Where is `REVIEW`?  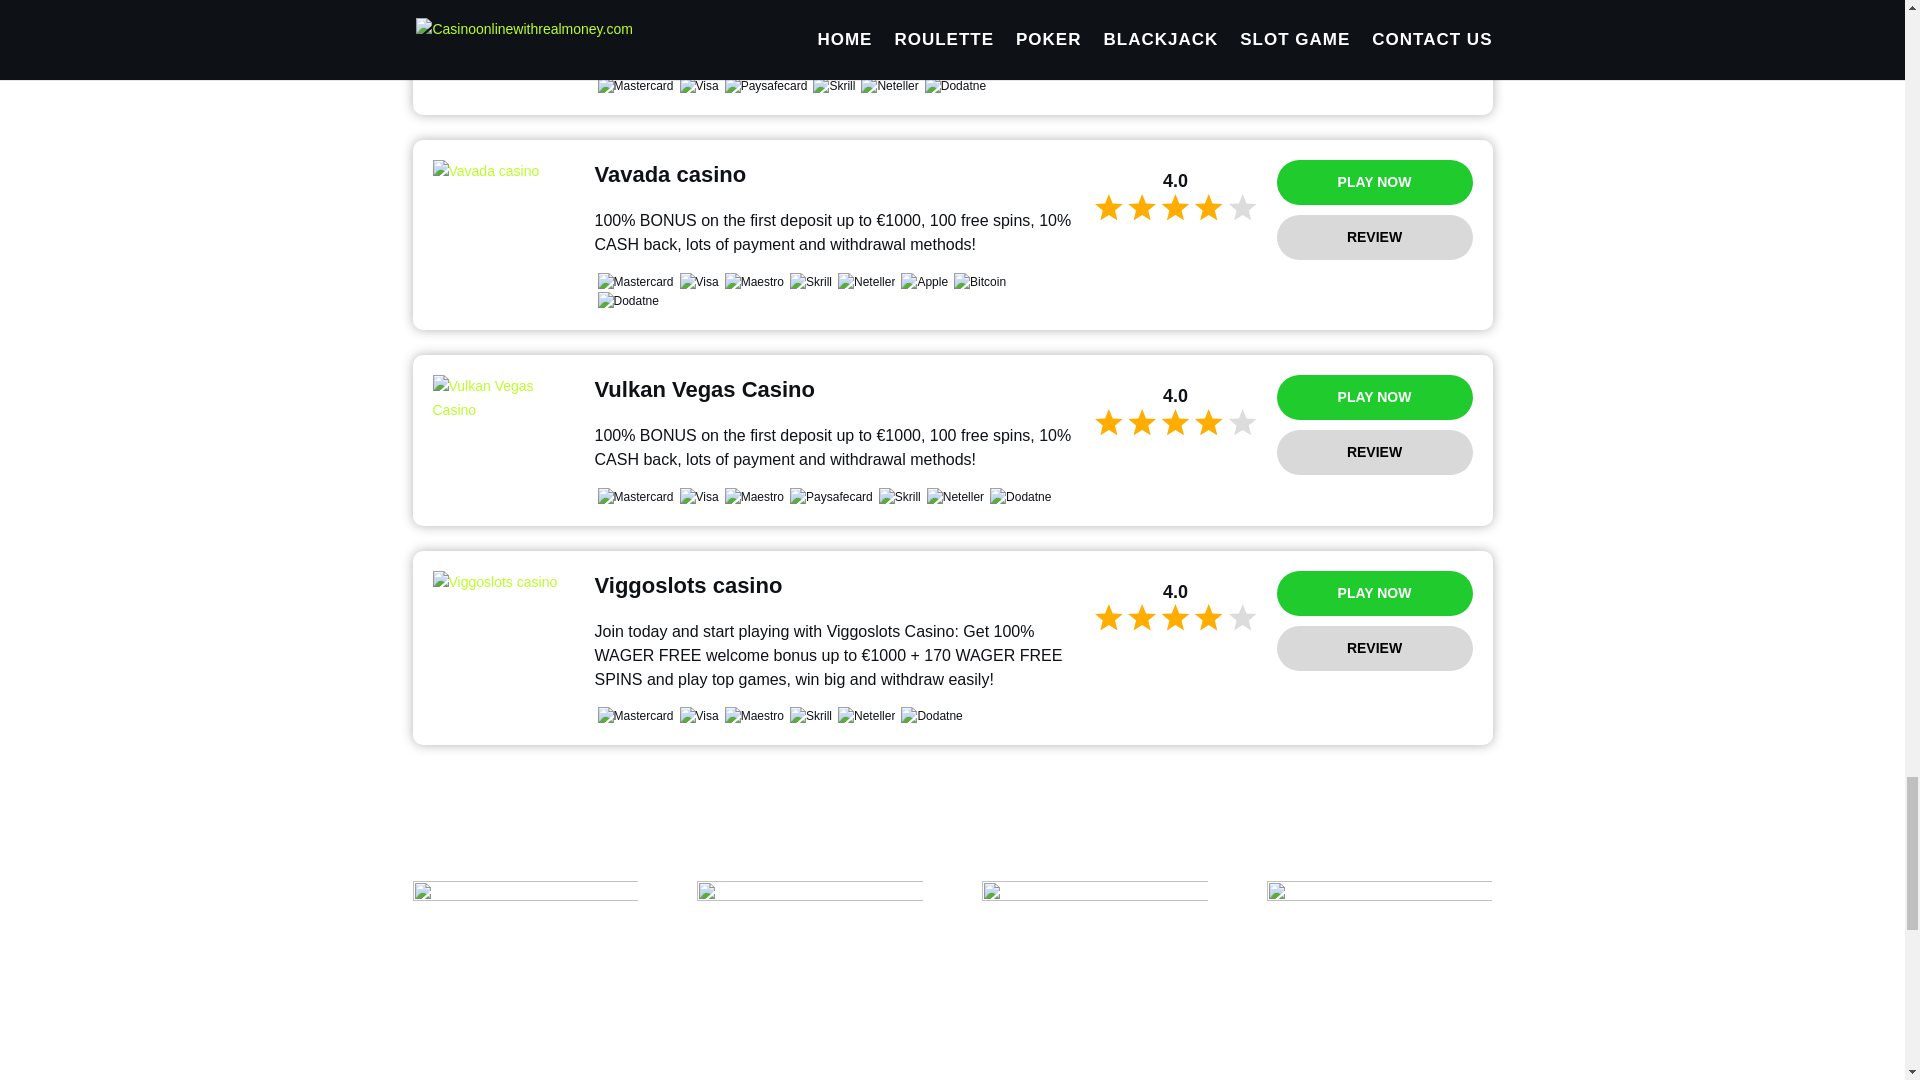 REVIEW is located at coordinates (1374, 237).